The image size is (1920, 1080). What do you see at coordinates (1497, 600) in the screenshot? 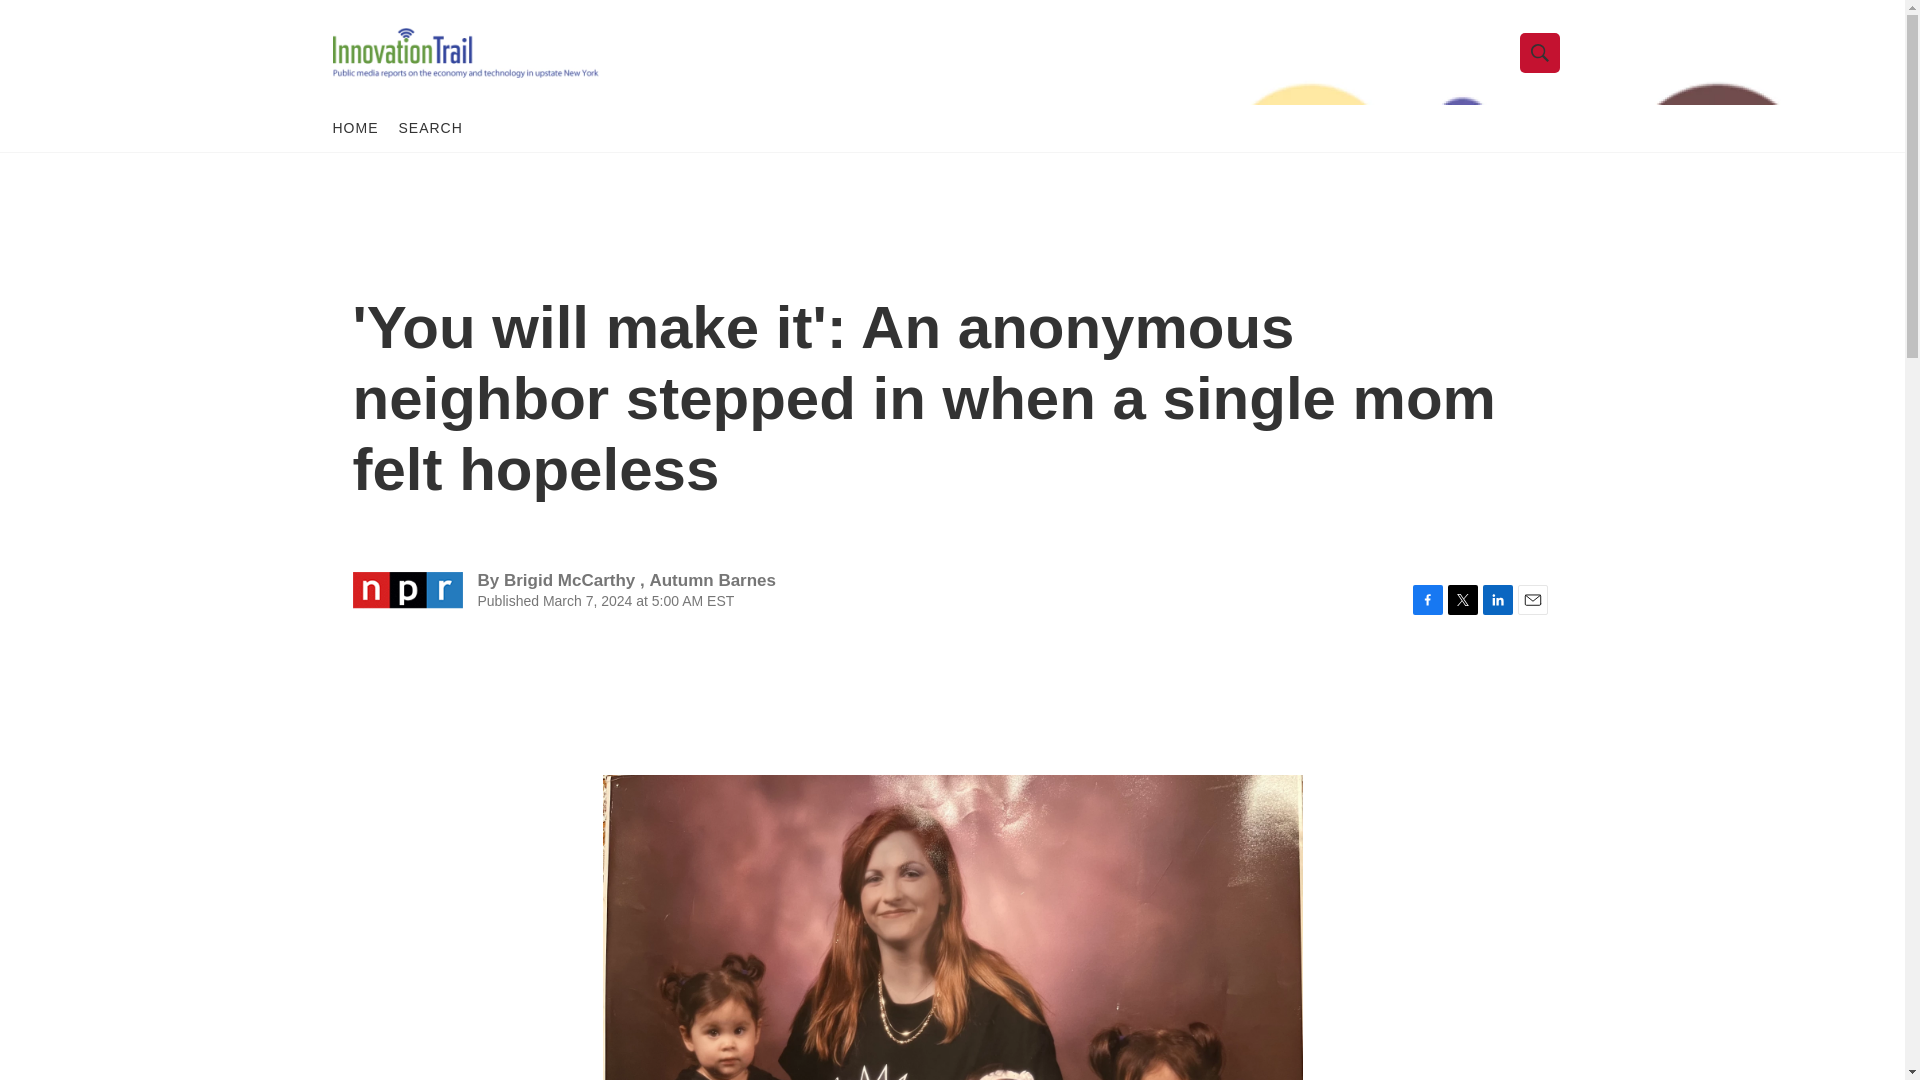
I see `LinkedIn` at bounding box center [1497, 600].